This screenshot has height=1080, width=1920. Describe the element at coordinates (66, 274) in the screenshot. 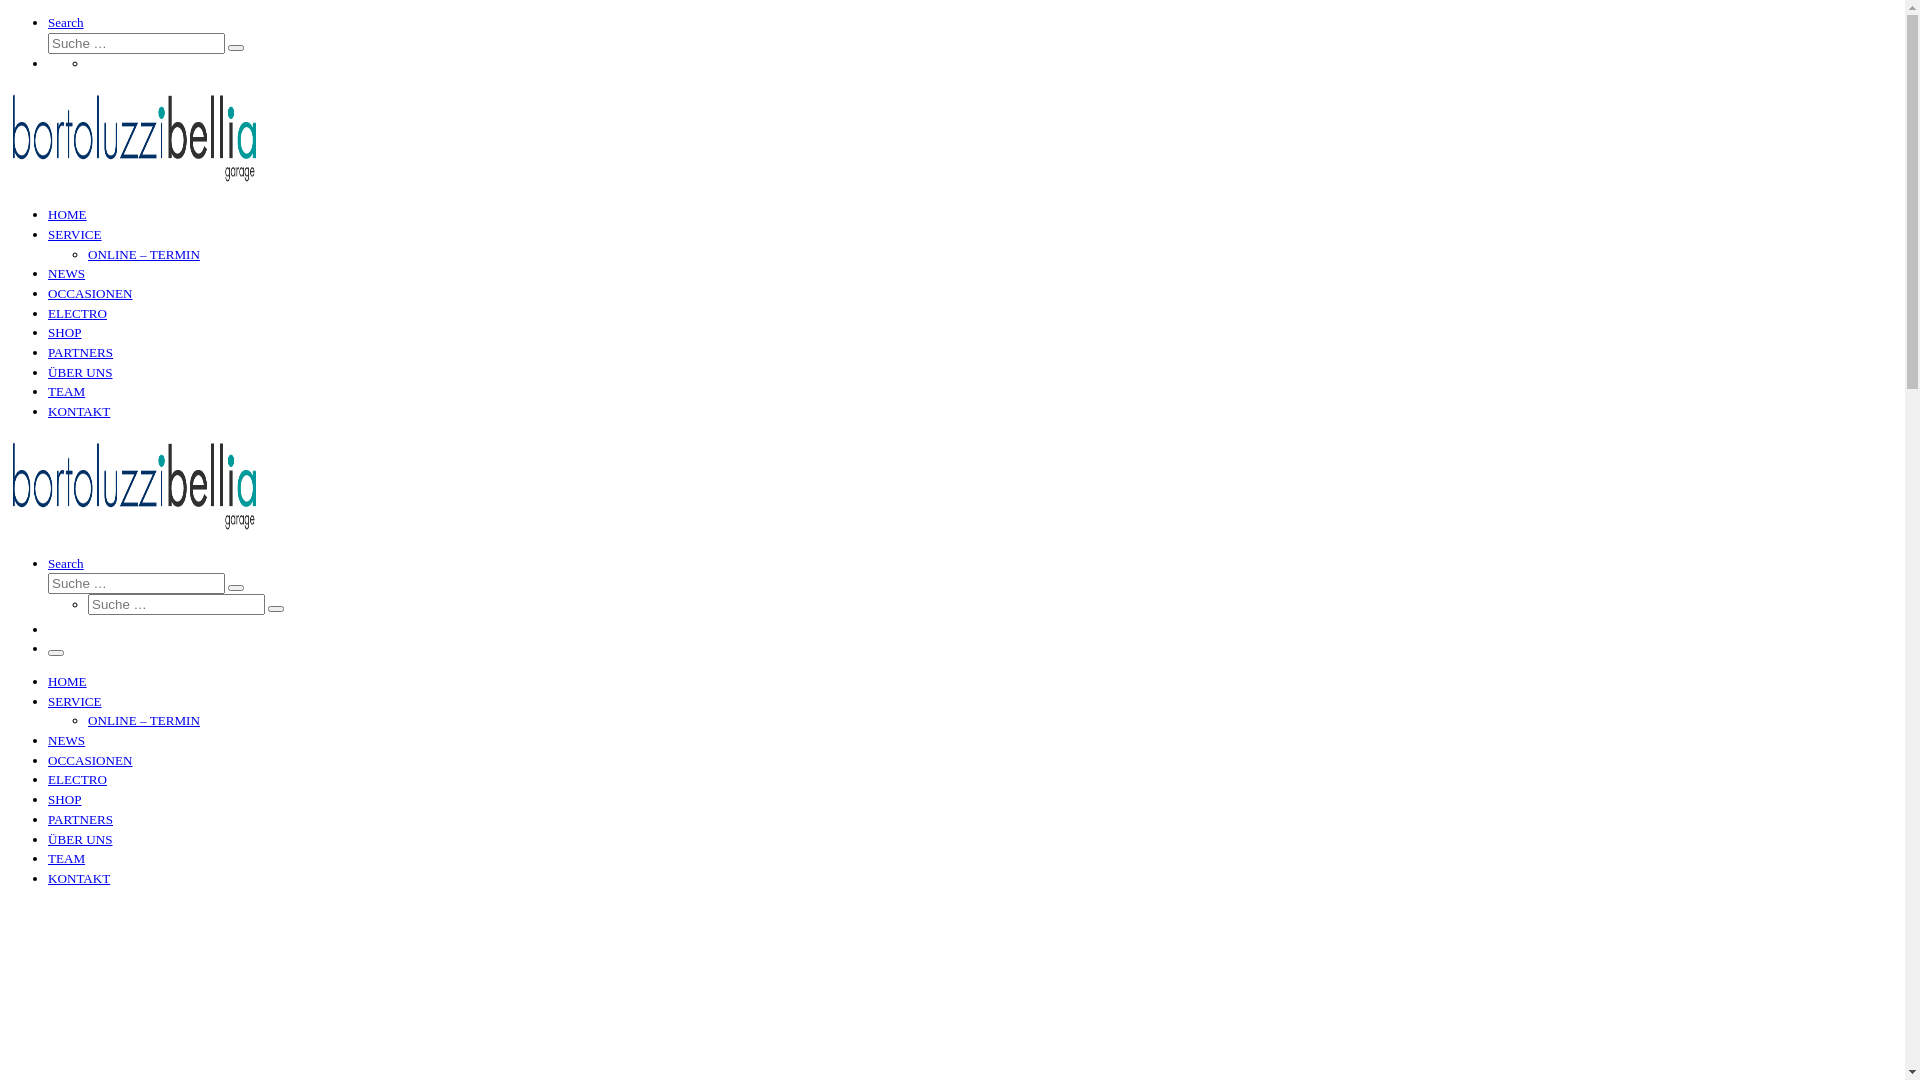

I see `NEWS` at that location.